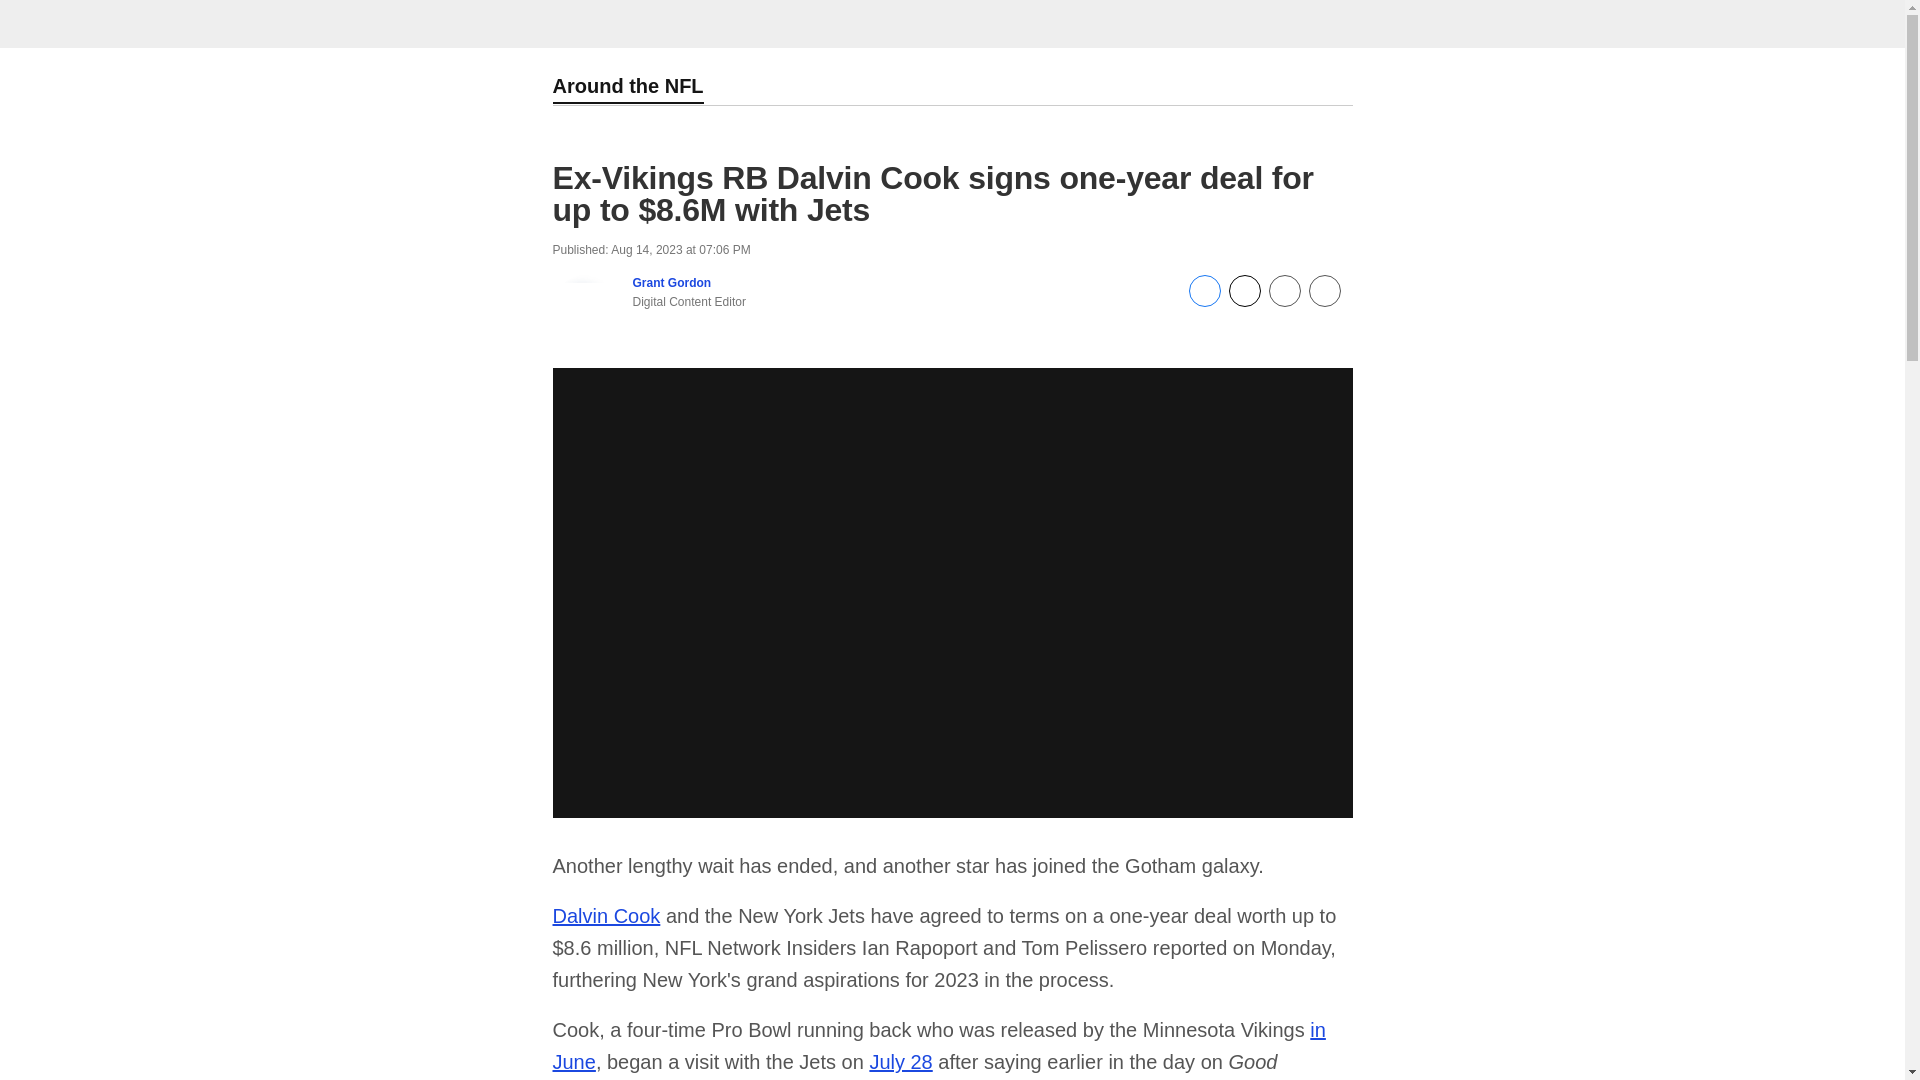  What do you see at coordinates (627, 88) in the screenshot?
I see `Around the NFL` at bounding box center [627, 88].